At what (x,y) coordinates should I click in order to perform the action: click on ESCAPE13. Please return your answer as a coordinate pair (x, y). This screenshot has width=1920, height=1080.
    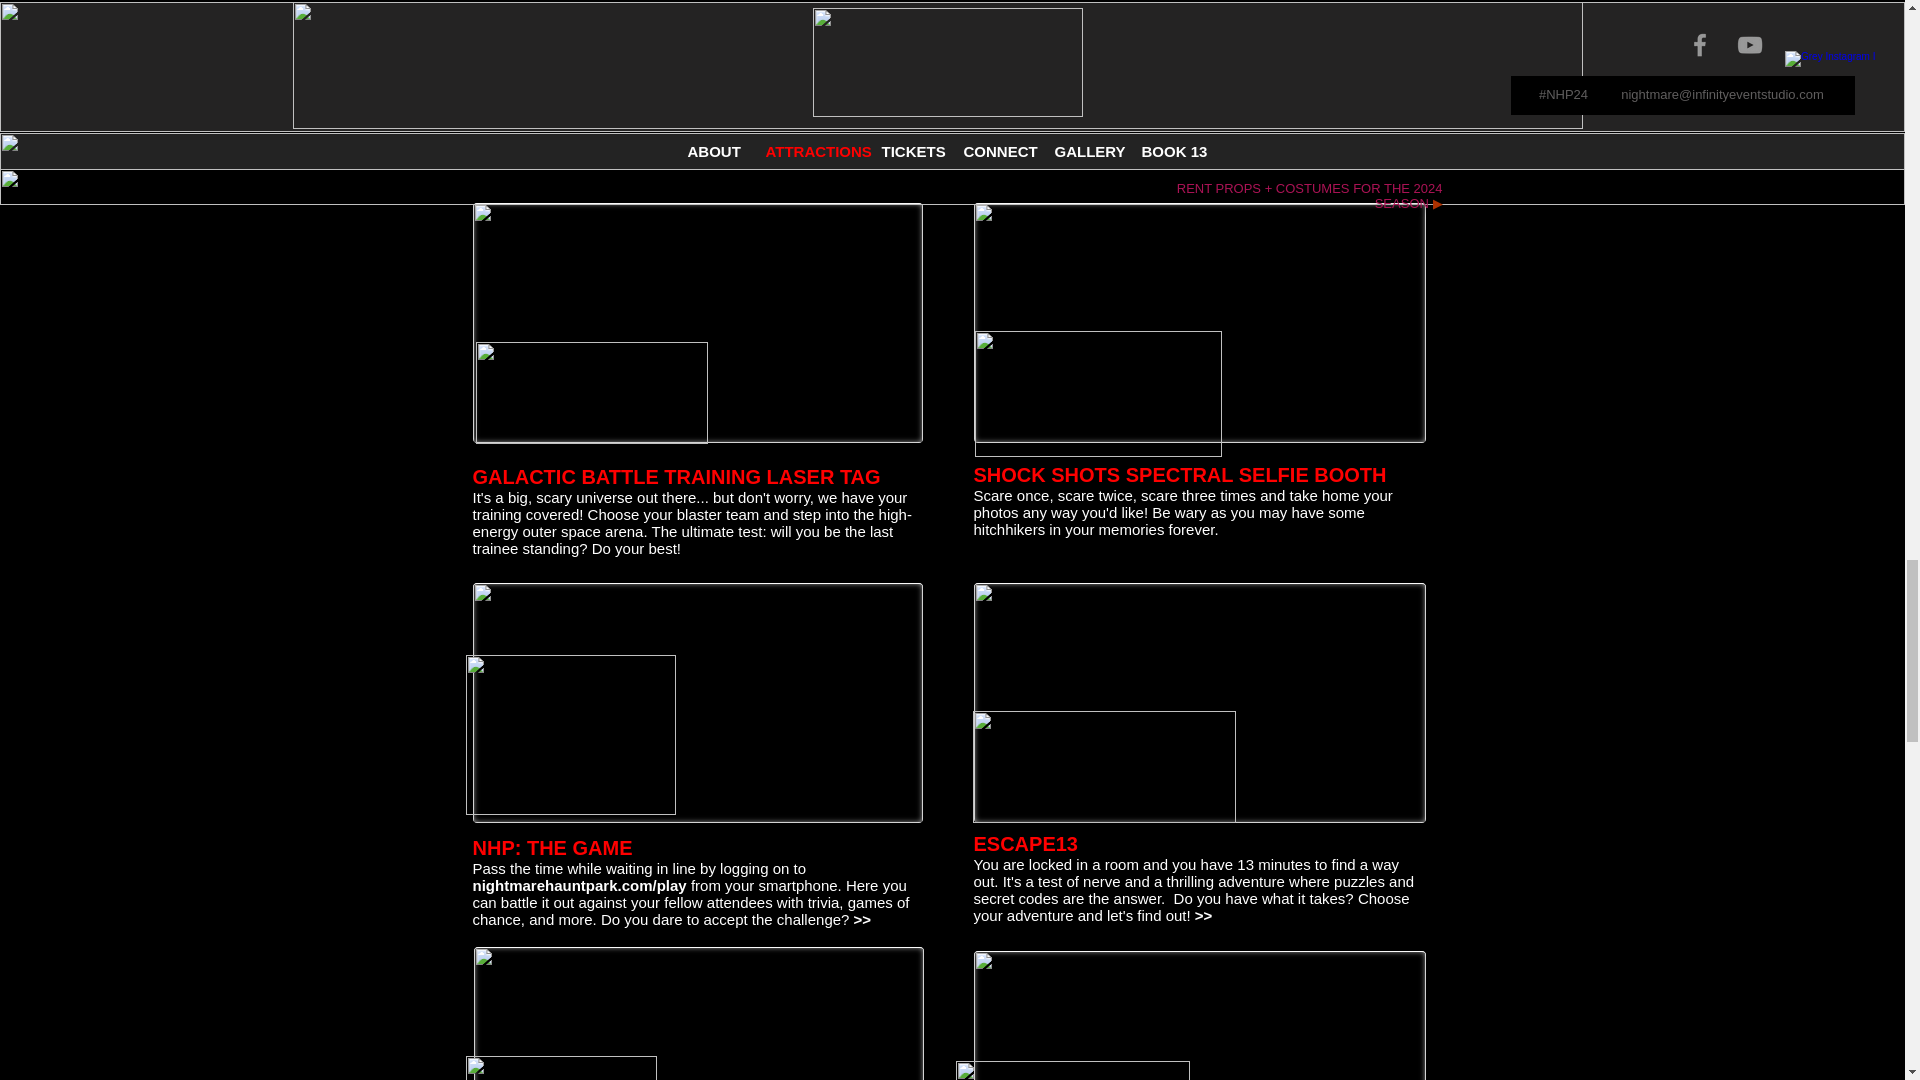
    Looking at the image, I should click on (1026, 844).